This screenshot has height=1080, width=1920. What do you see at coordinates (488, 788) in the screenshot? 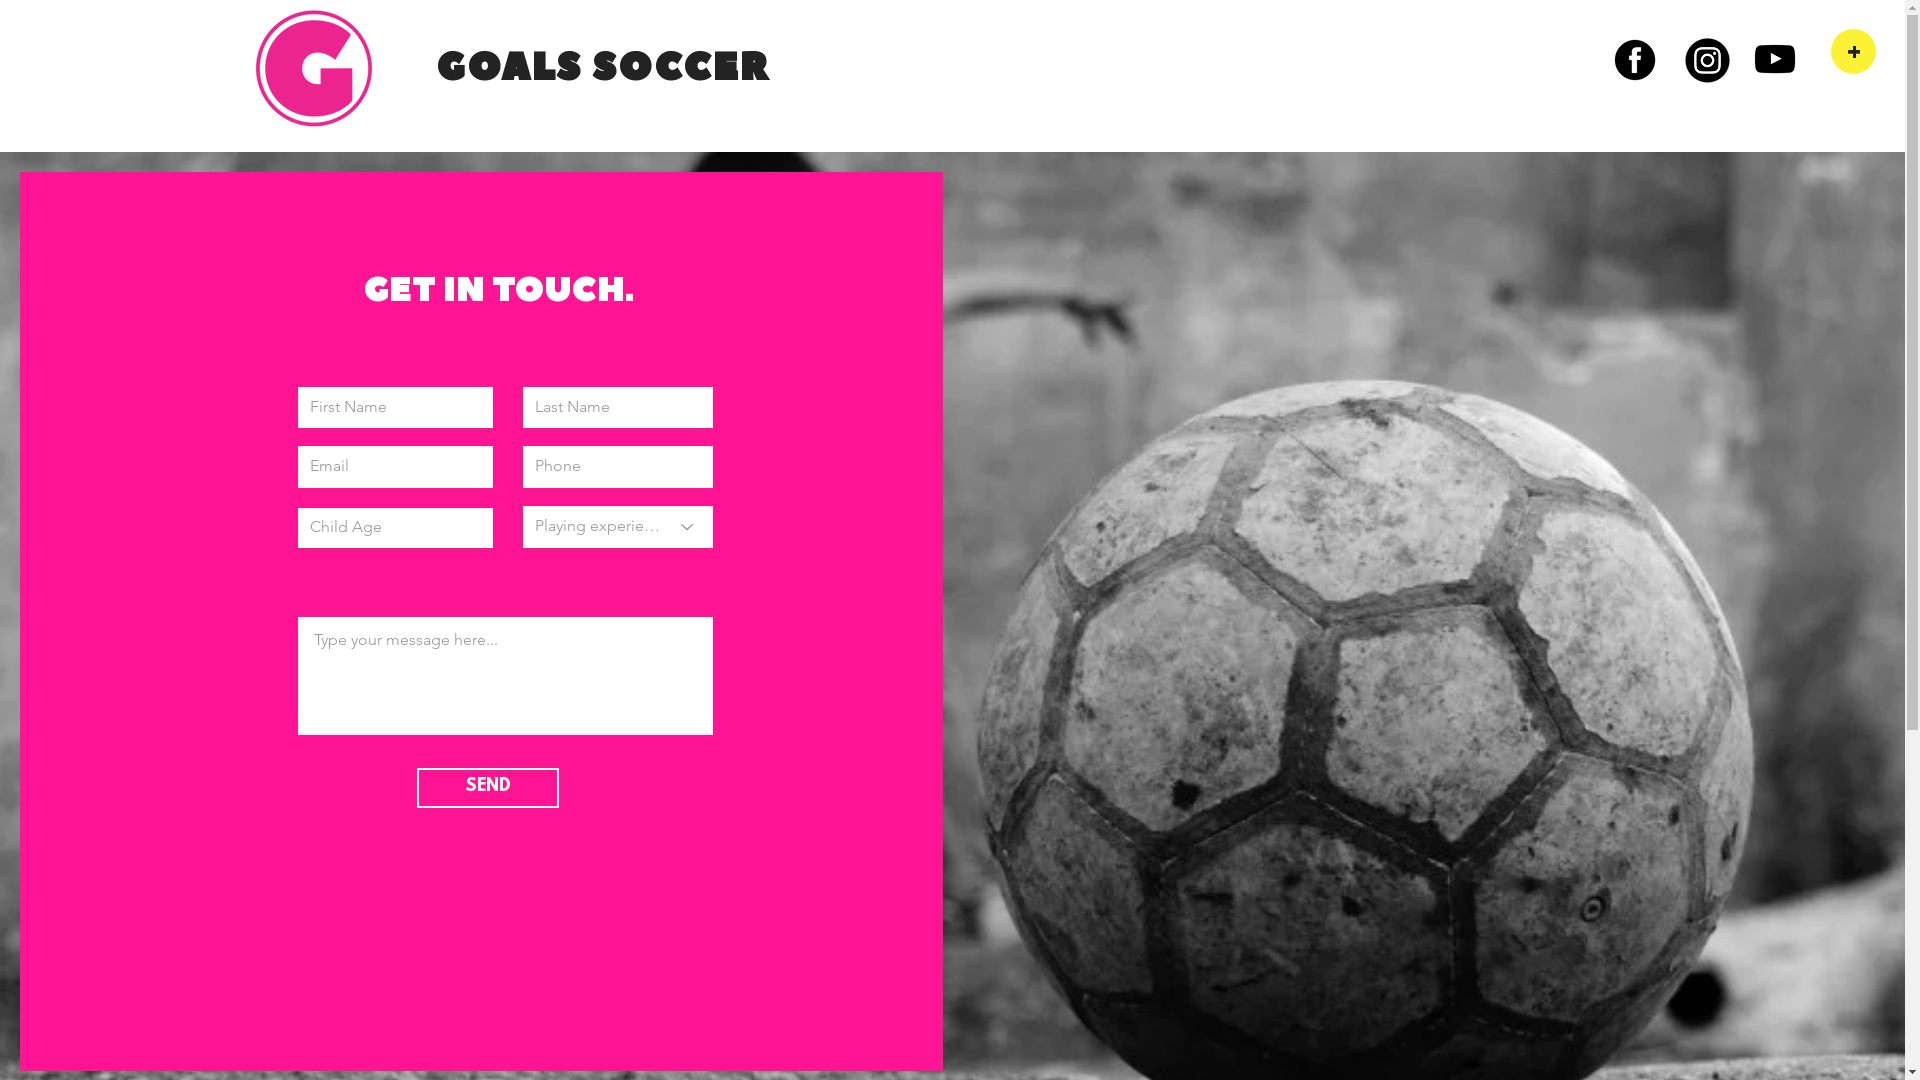
I see `SEND` at bounding box center [488, 788].